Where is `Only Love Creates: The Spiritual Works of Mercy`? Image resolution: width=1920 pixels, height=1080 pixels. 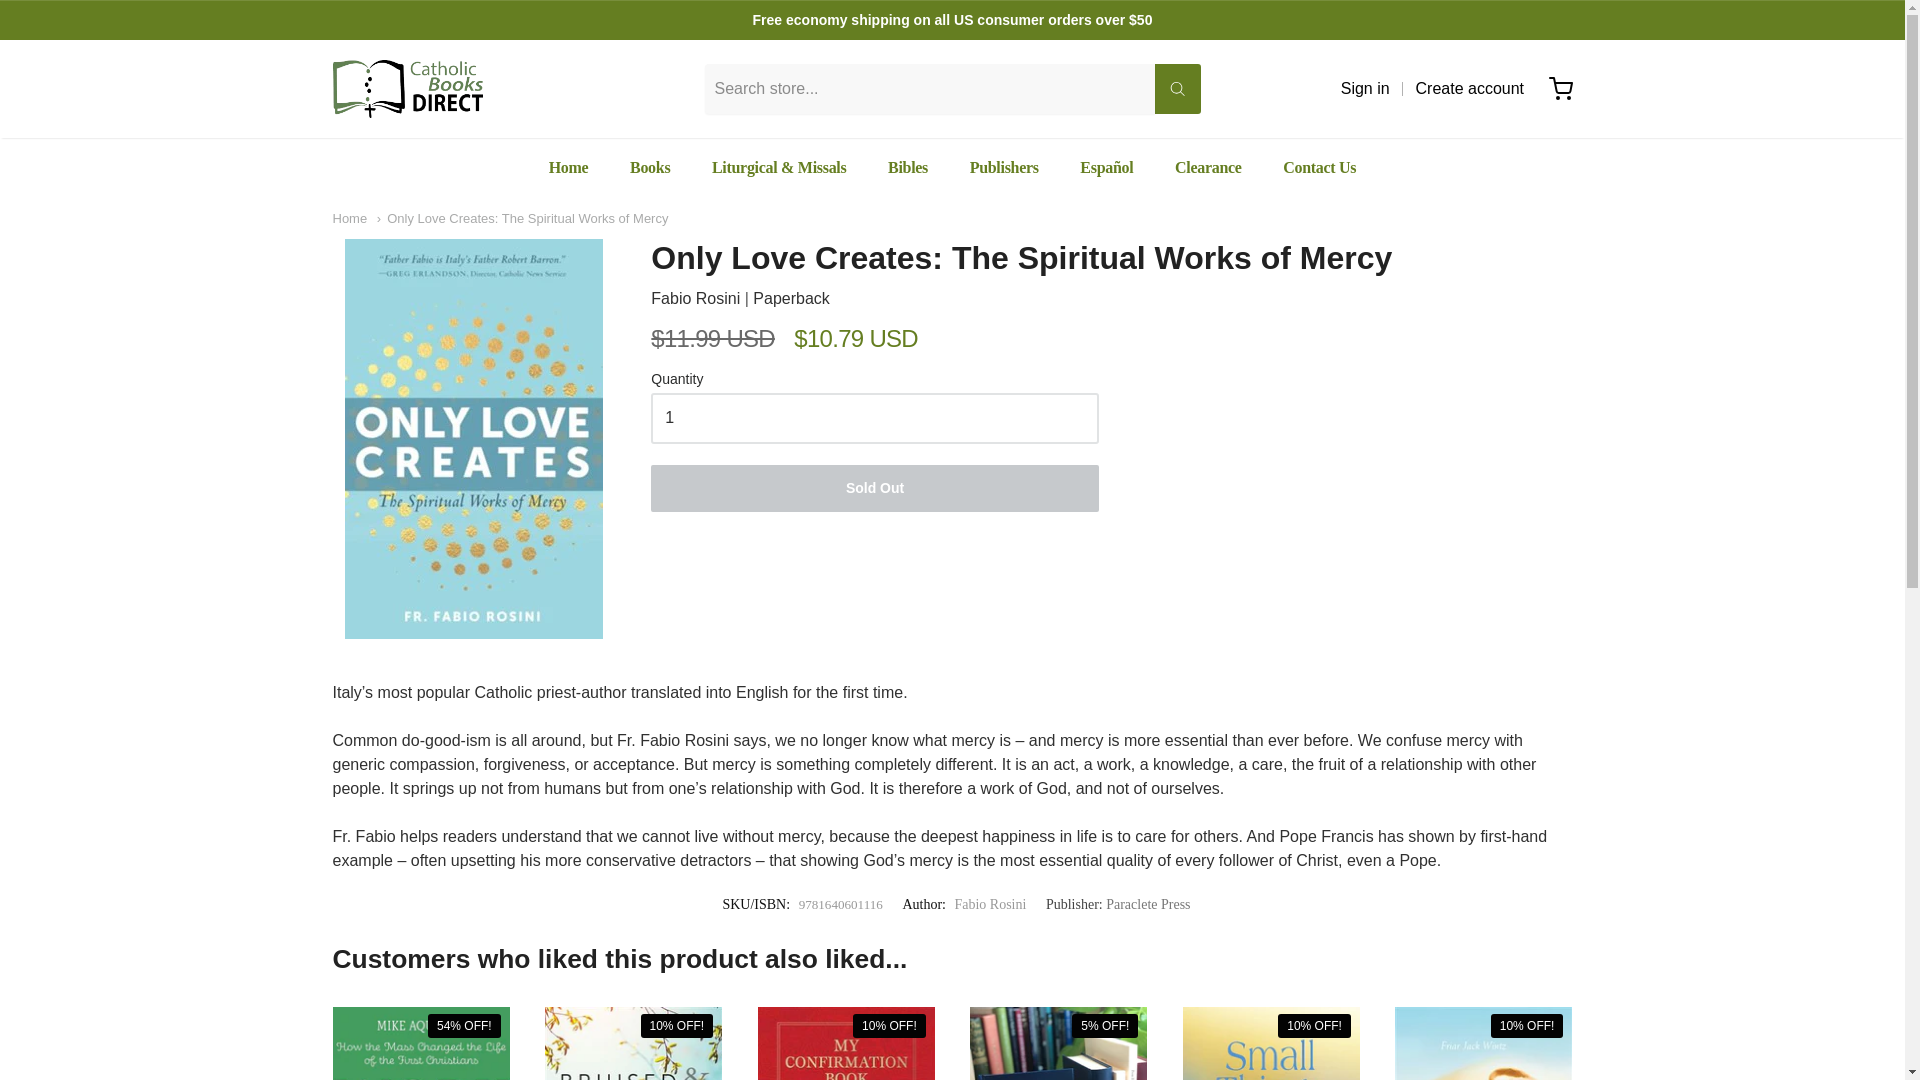
Only Love Creates: The Spiritual Works of Mercy is located at coordinates (522, 218).